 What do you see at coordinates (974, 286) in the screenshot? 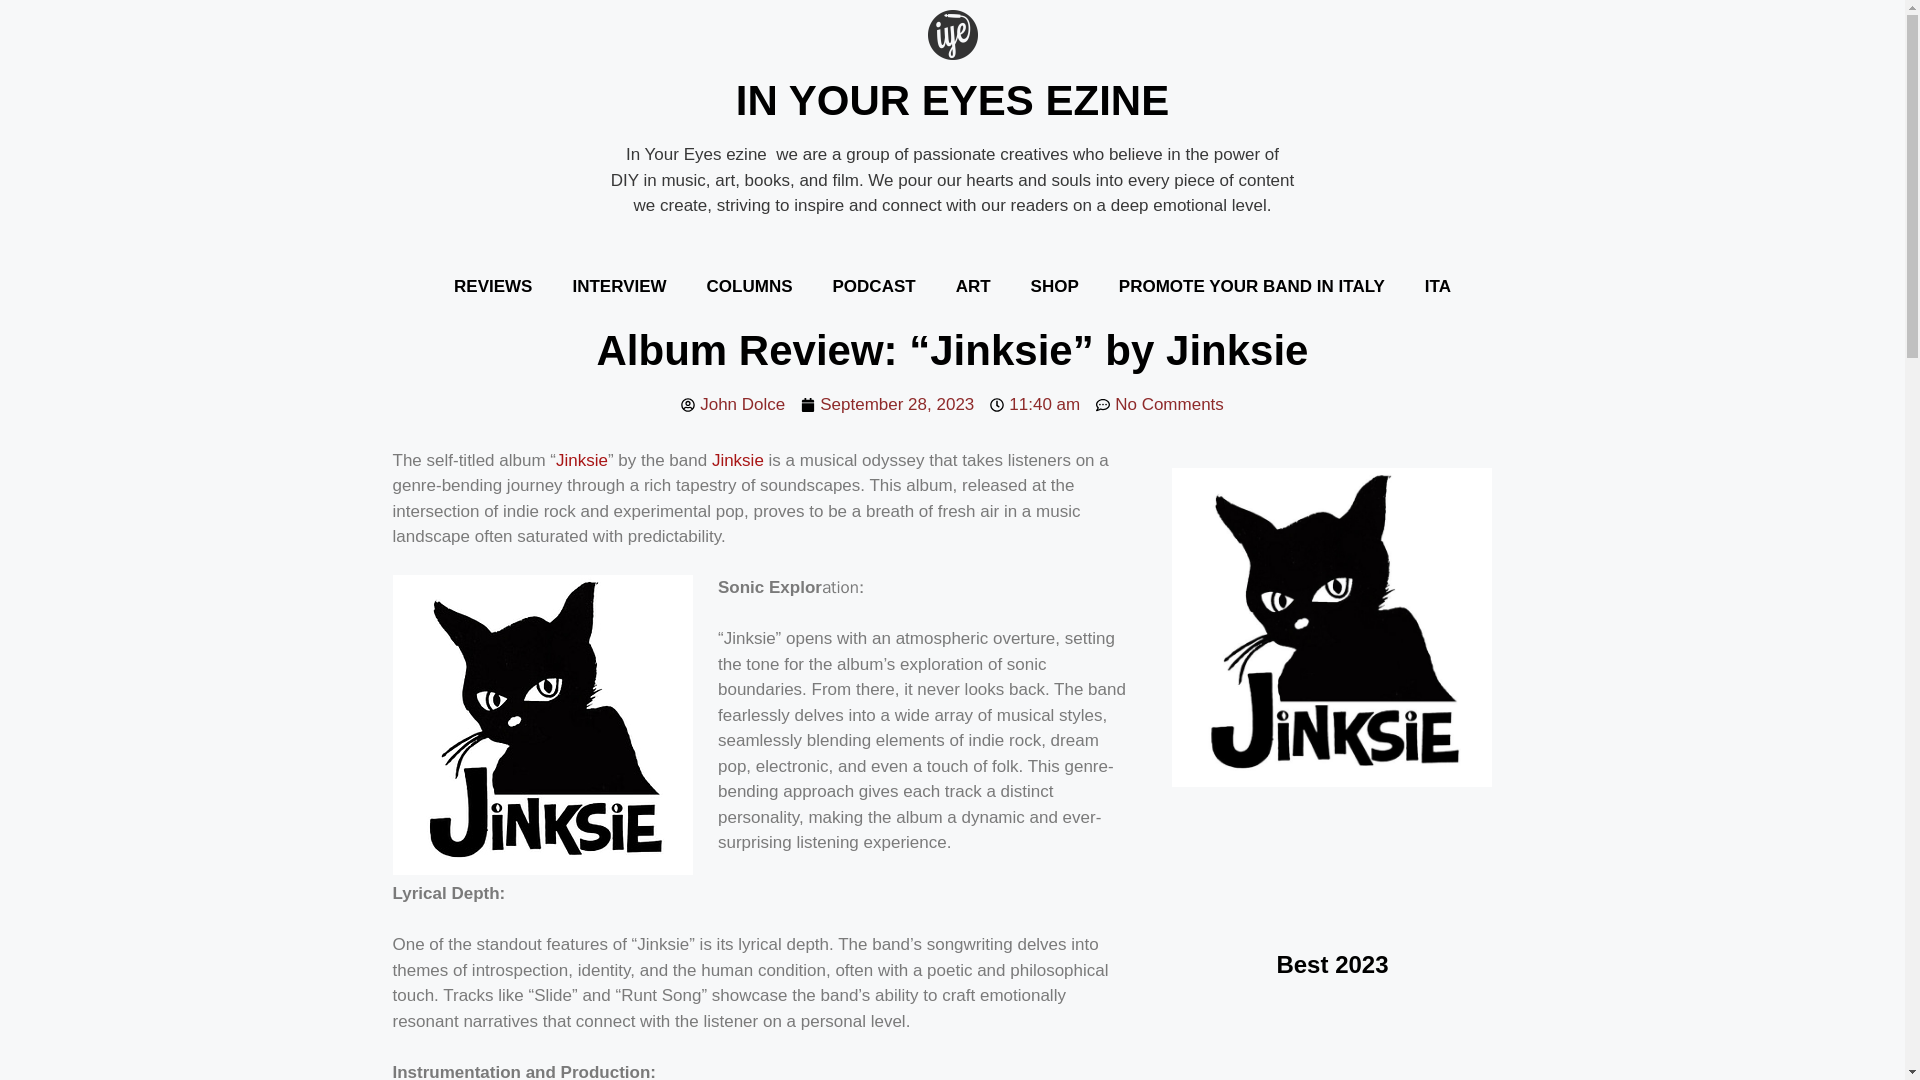
I see `ART` at bounding box center [974, 286].